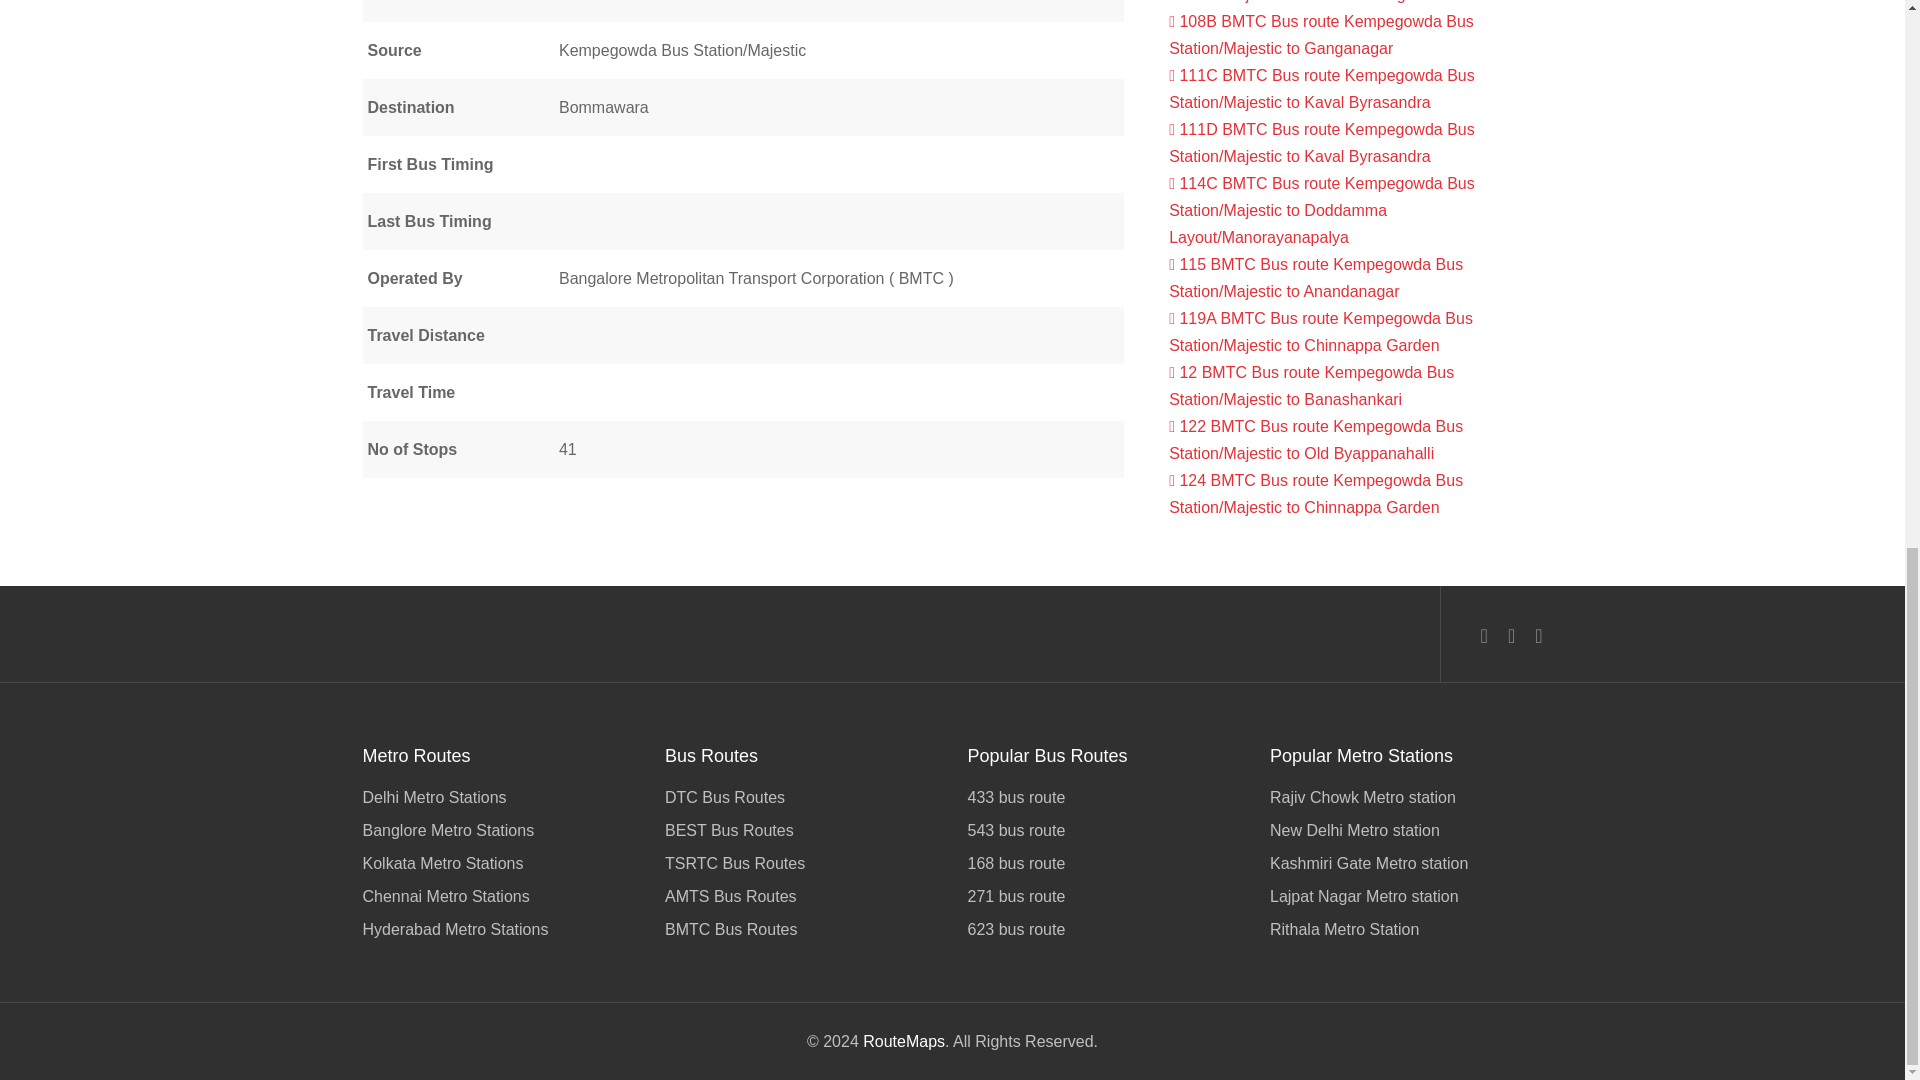 The height and width of the screenshot is (1080, 1920). Describe the element at coordinates (1104, 926) in the screenshot. I see `623 bus route` at that location.